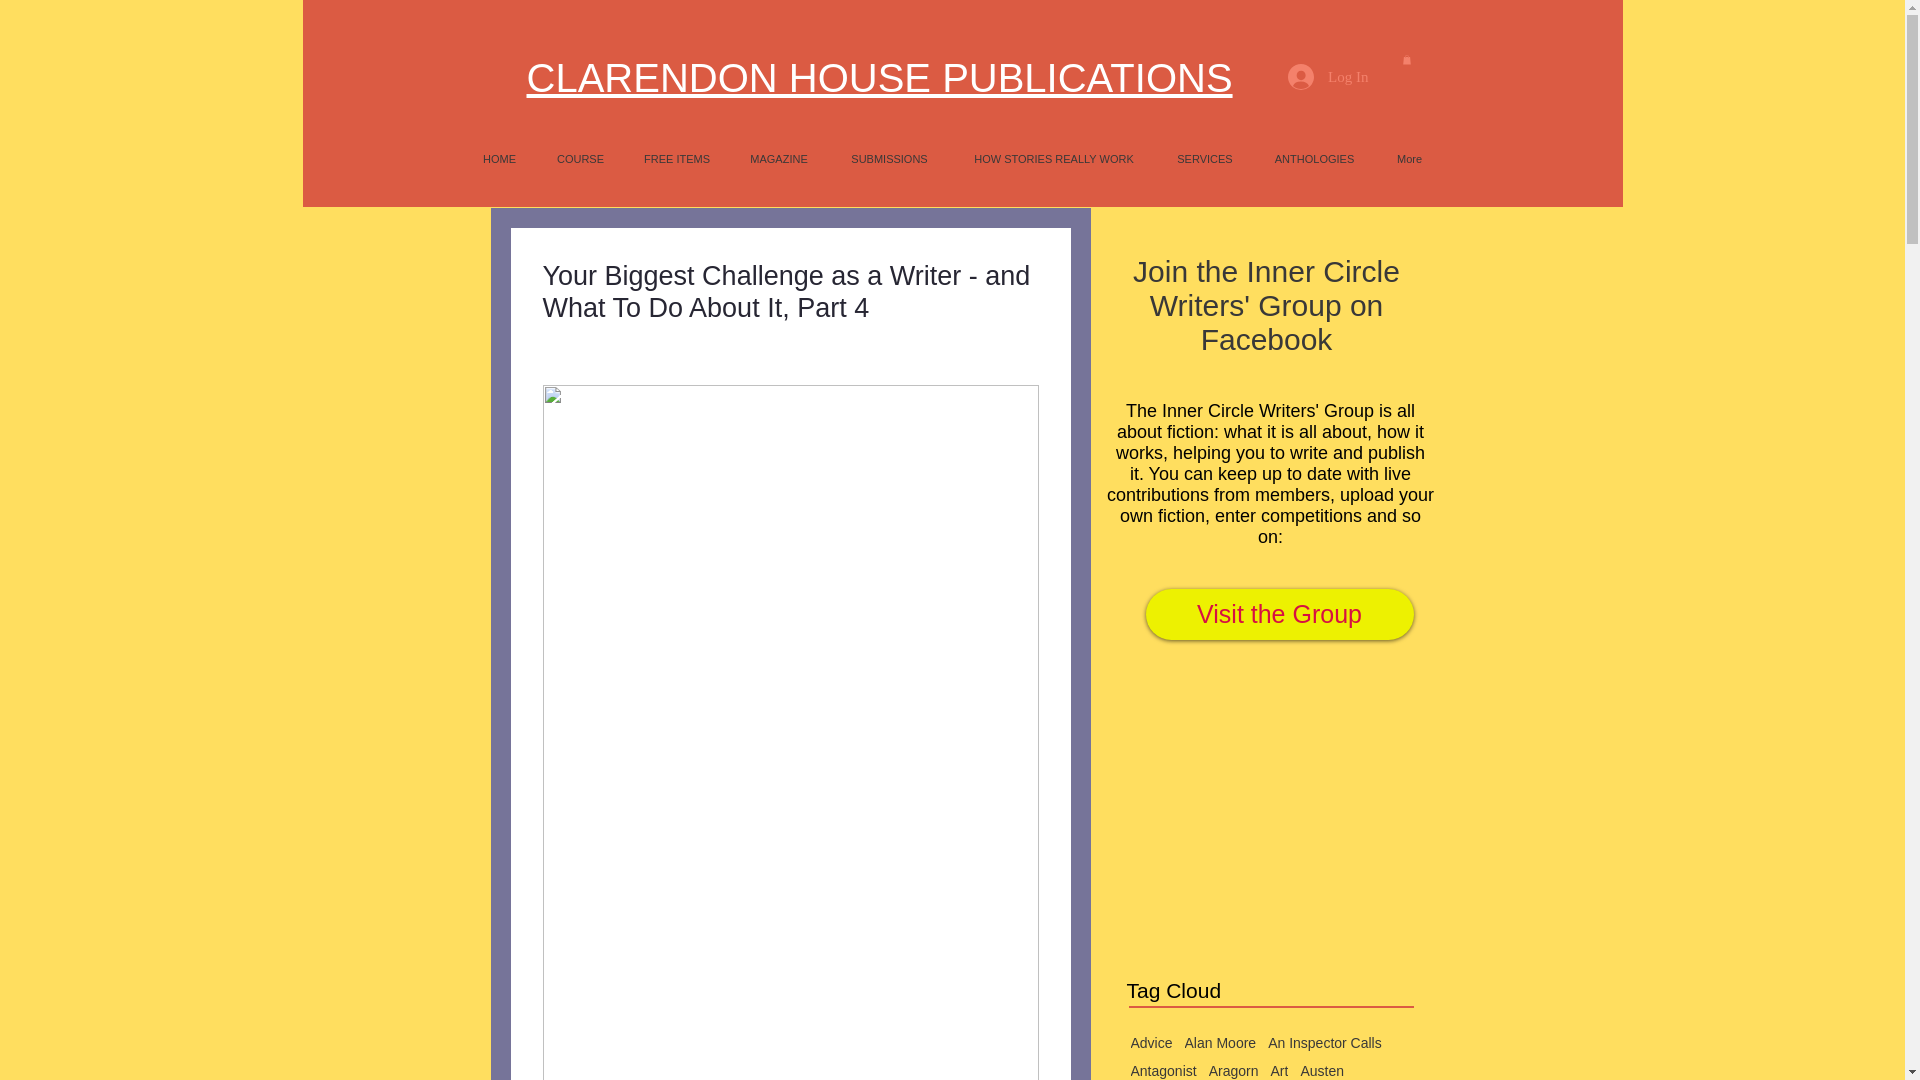 The height and width of the screenshot is (1080, 1920). Describe the element at coordinates (498, 158) in the screenshot. I see `HOME` at that location.